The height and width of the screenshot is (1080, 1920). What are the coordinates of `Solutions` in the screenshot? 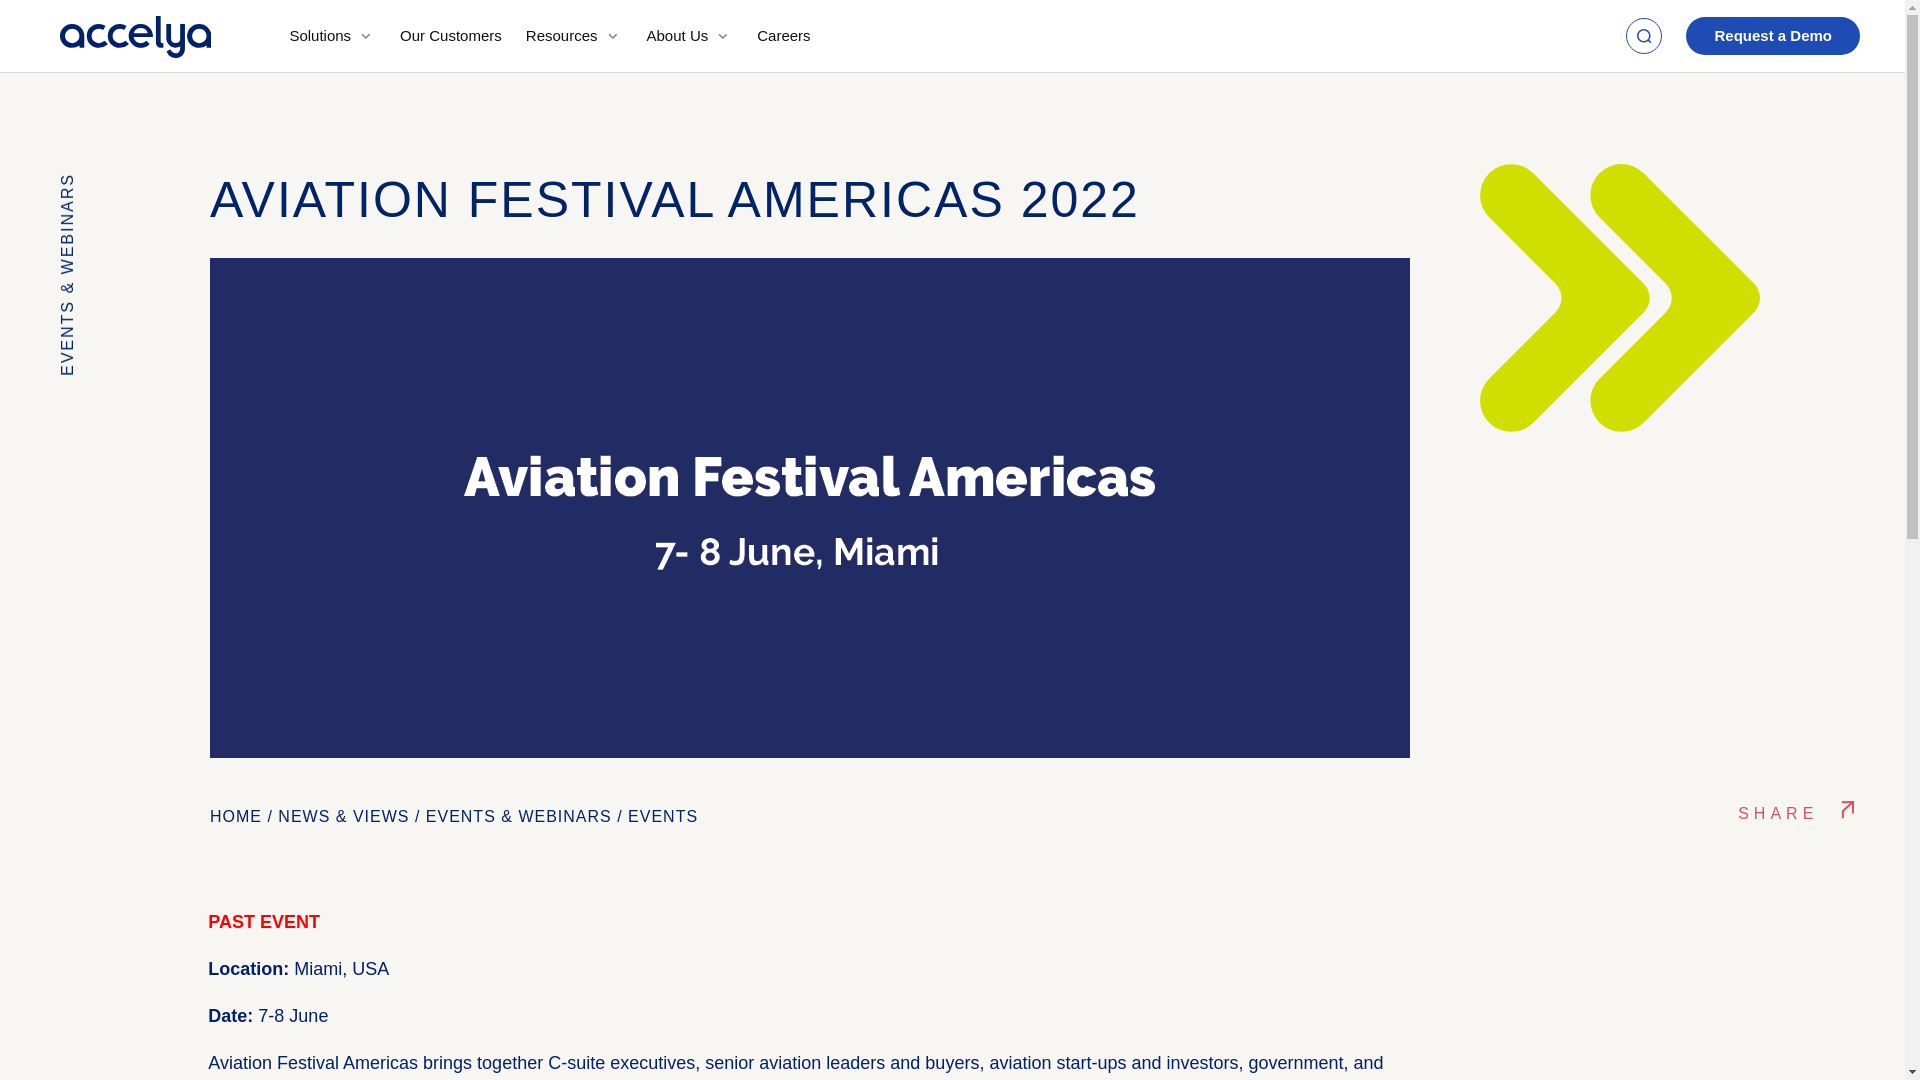 It's located at (332, 36).